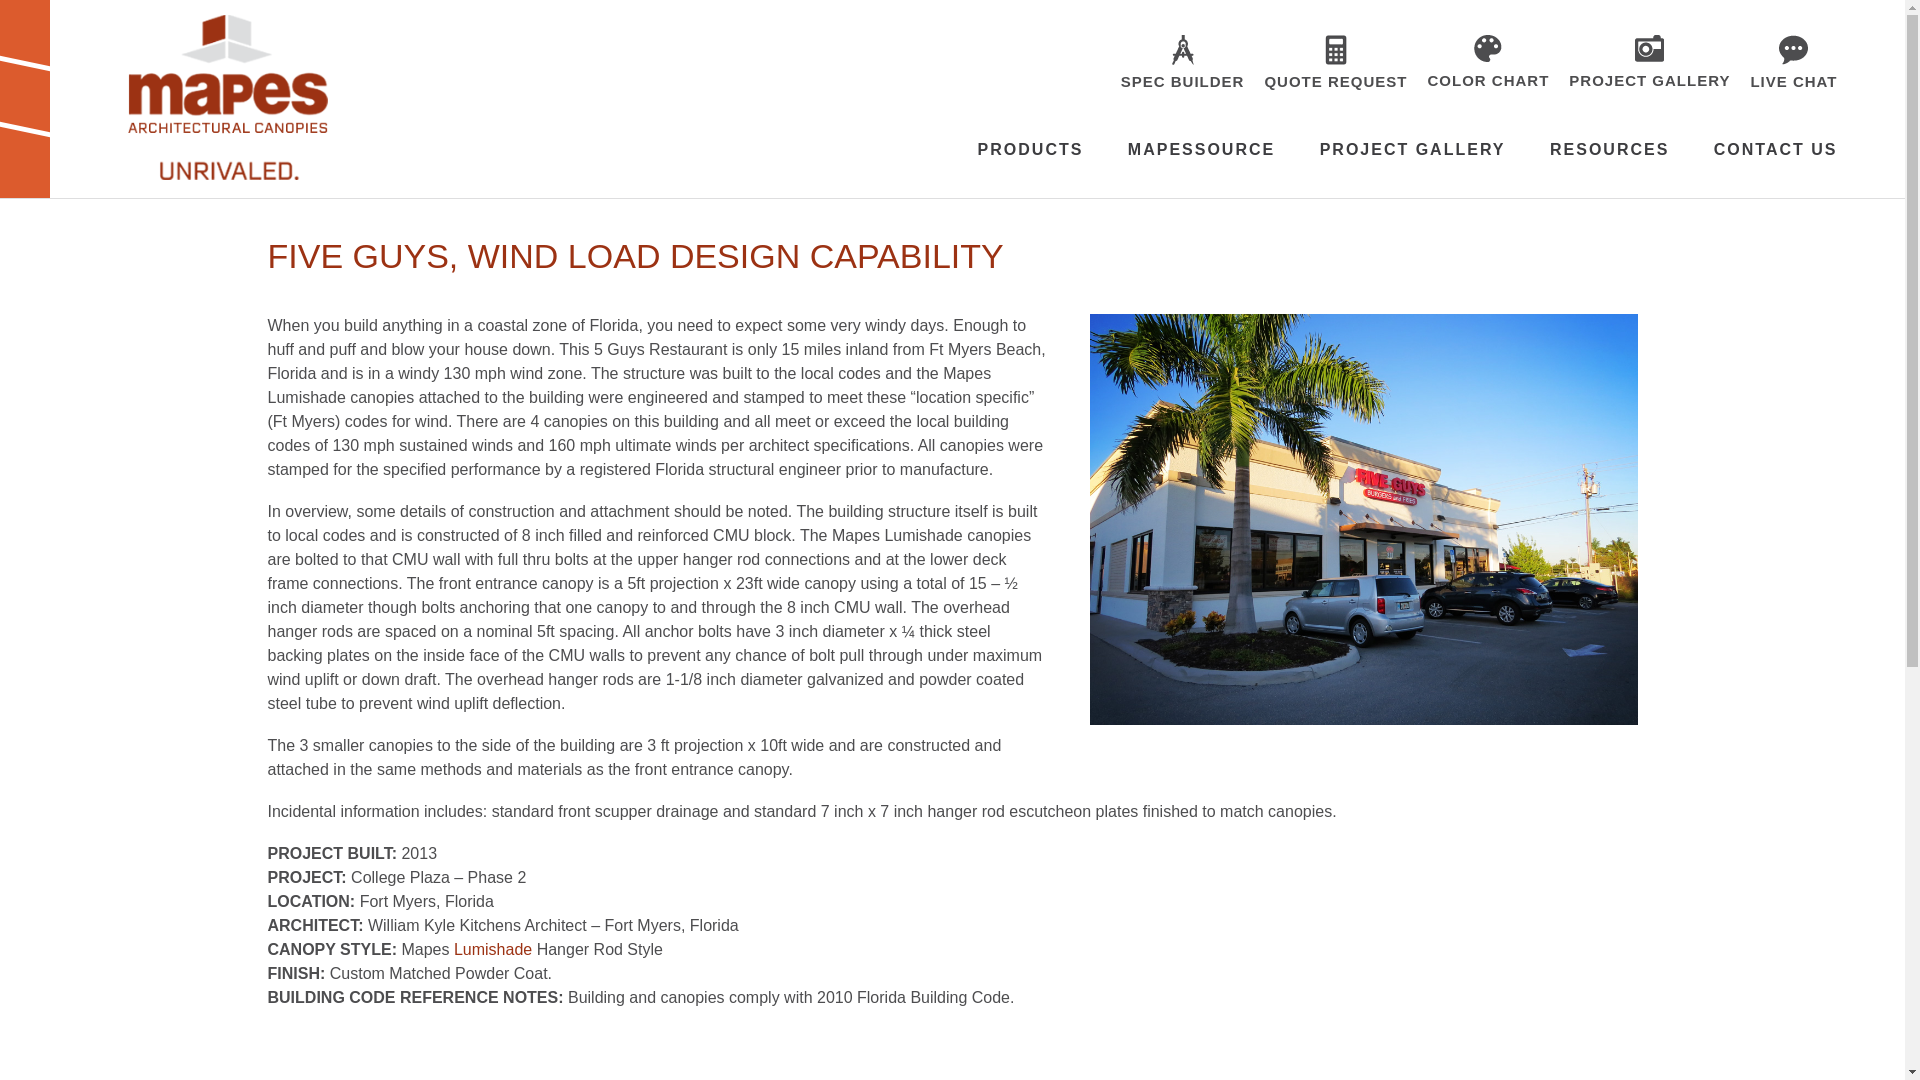  I want to click on PRODUCTS, so click(1030, 149).